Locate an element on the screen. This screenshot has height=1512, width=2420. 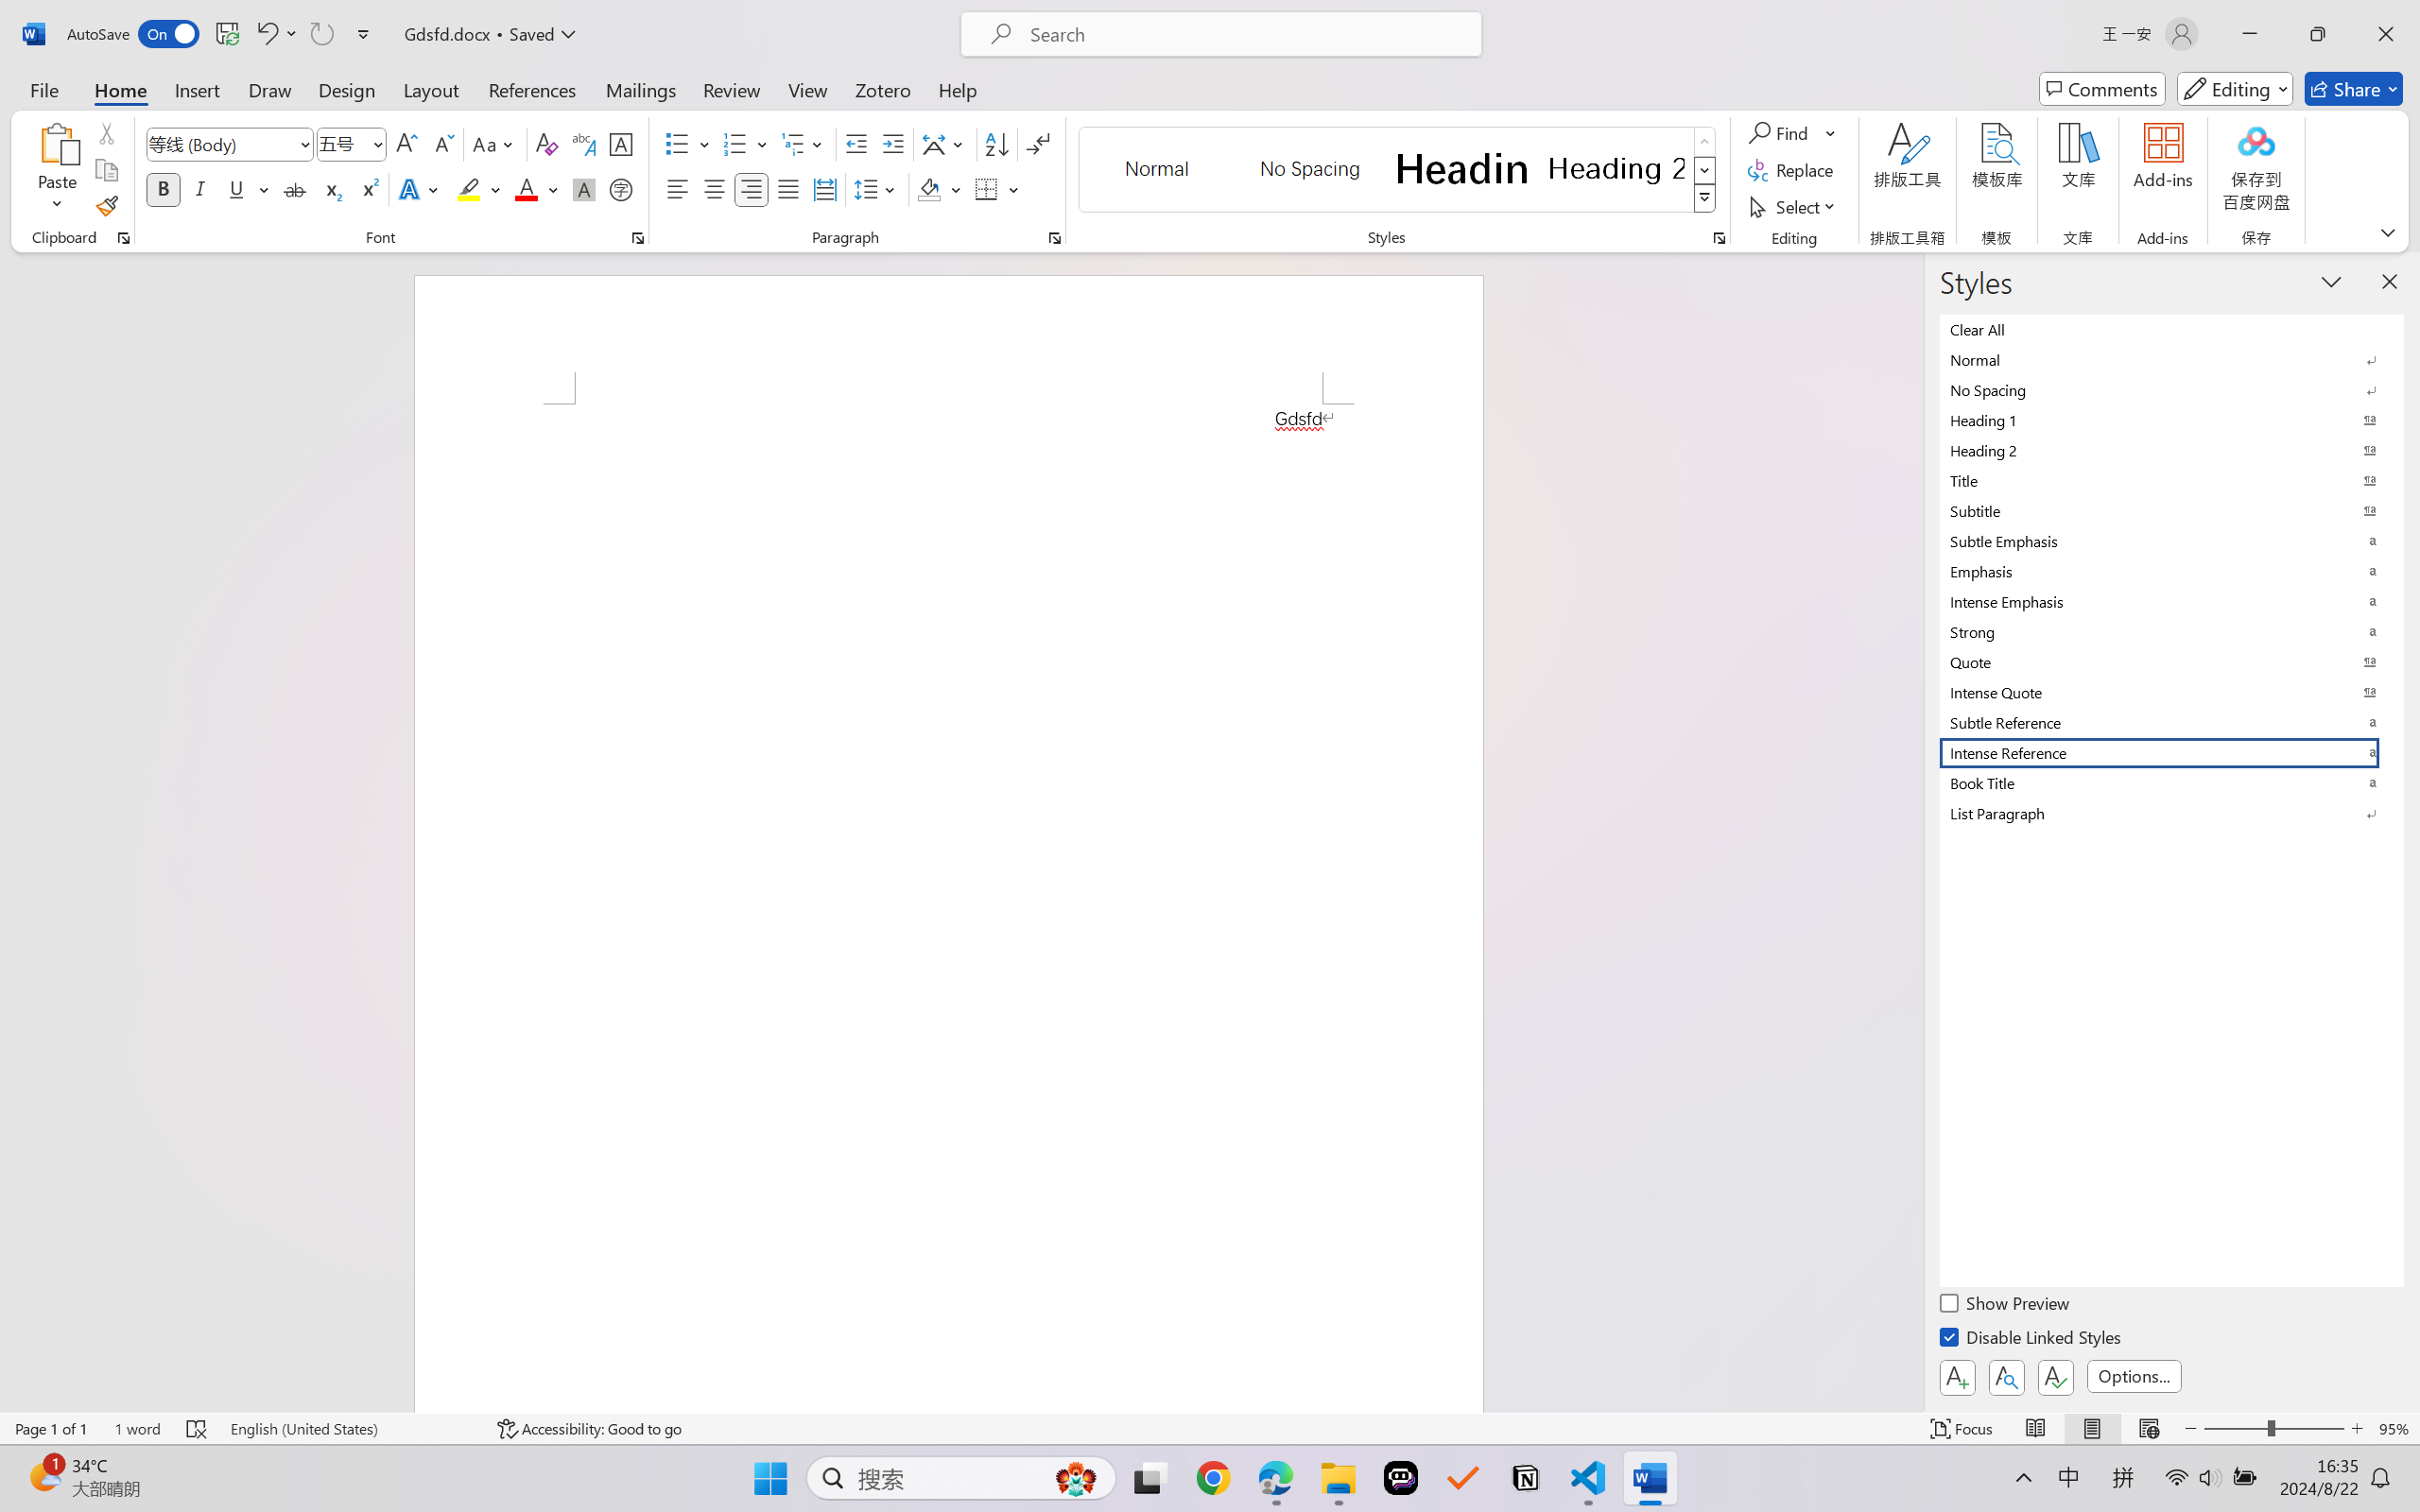
Line and Paragraph Spacing is located at coordinates (877, 189).